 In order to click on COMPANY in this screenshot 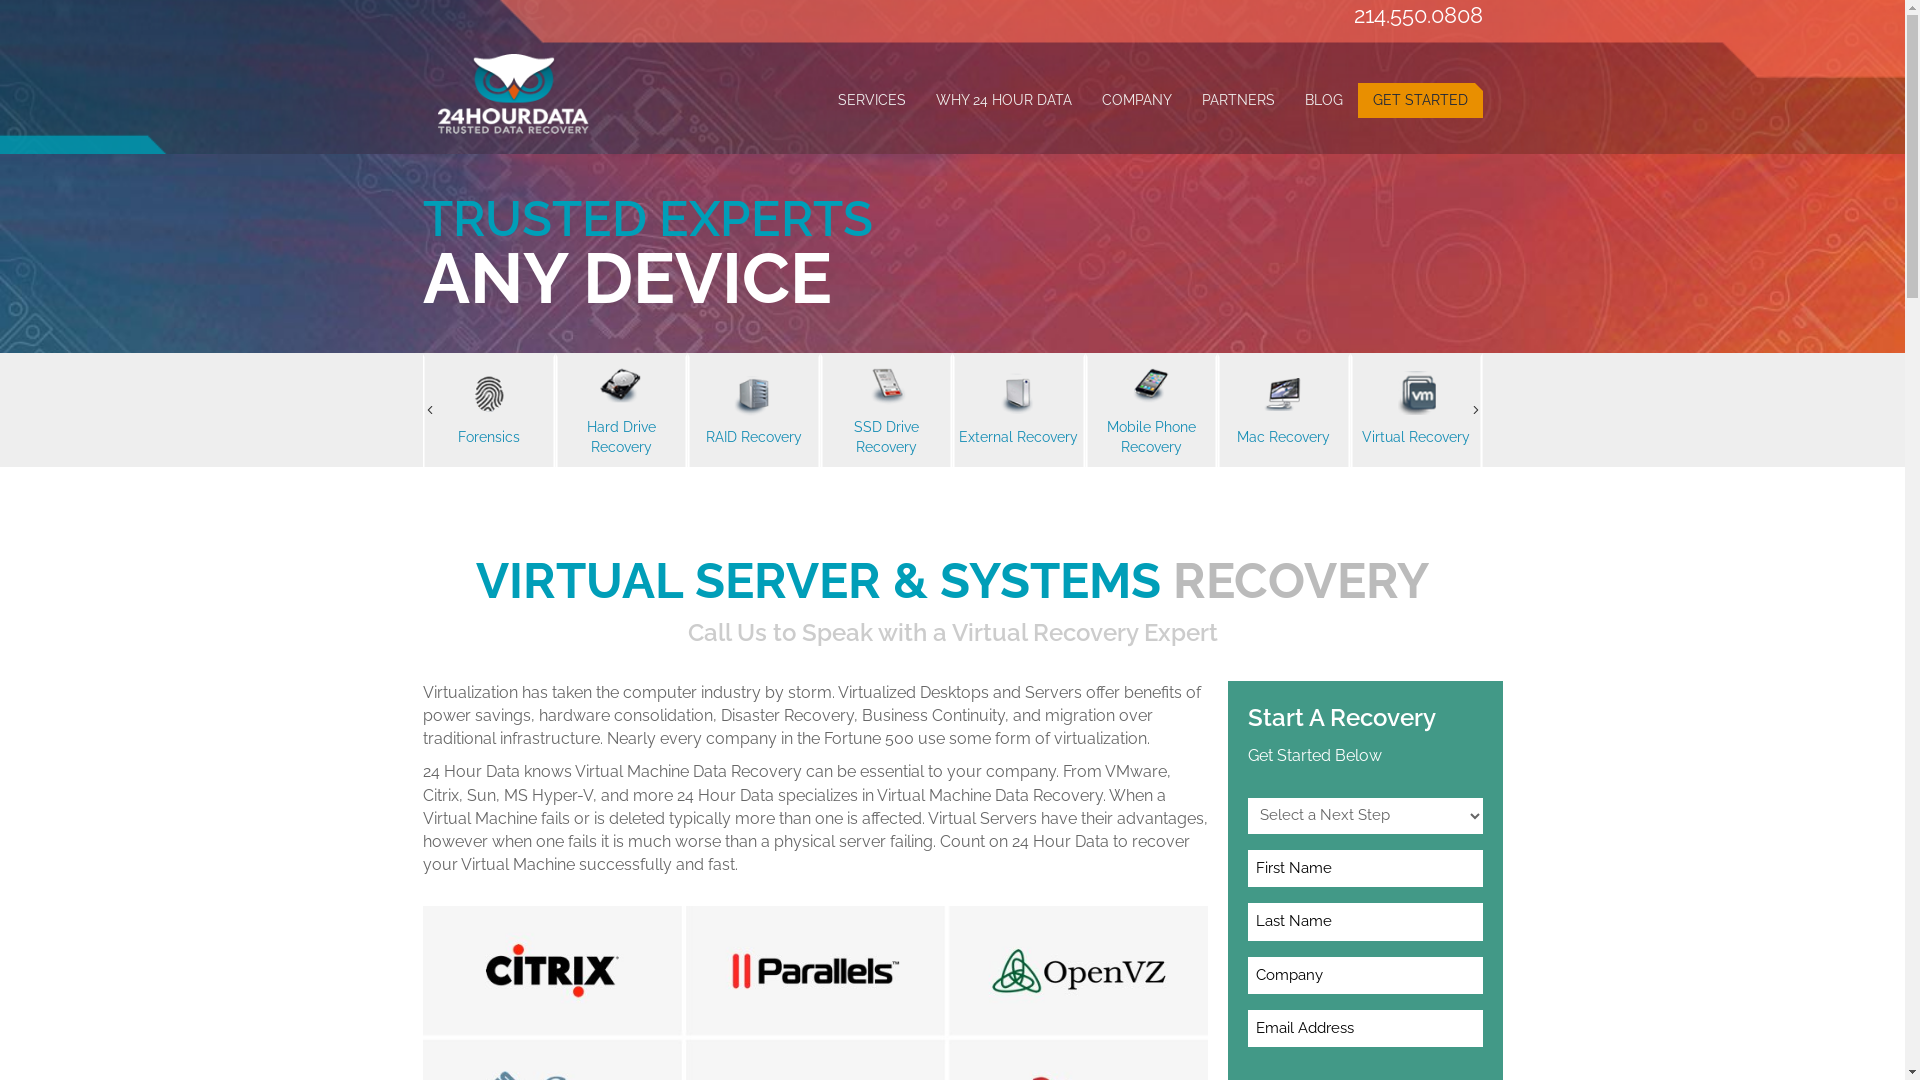, I will do `click(1136, 100)`.